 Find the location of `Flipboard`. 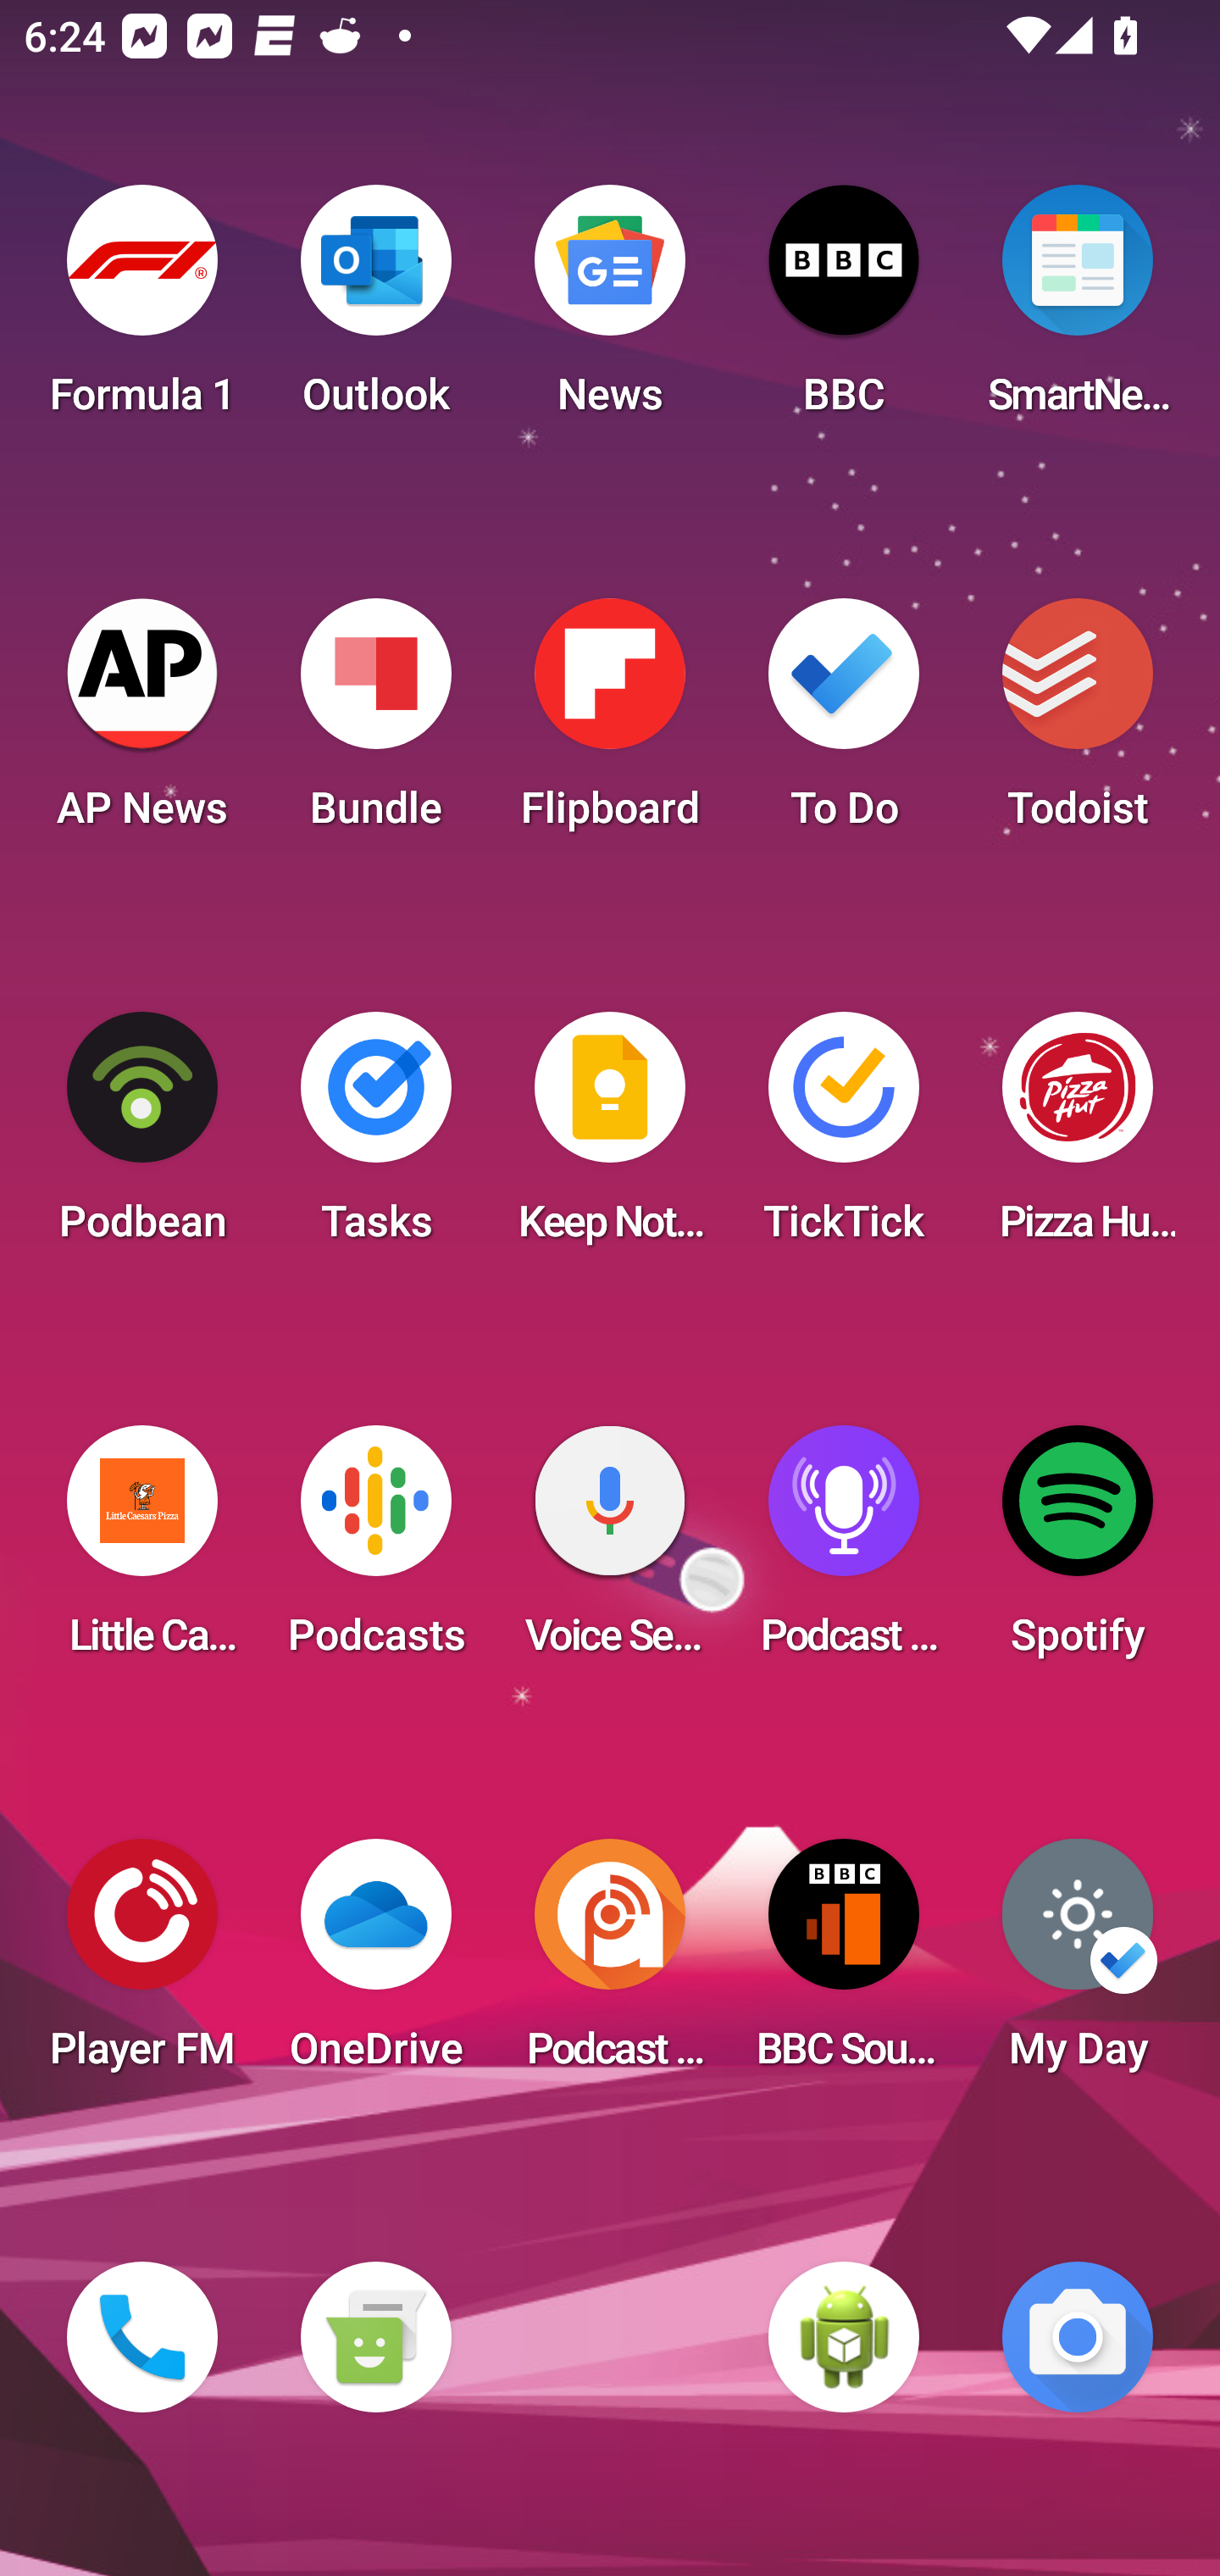

Flipboard is located at coordinates (610, 724).